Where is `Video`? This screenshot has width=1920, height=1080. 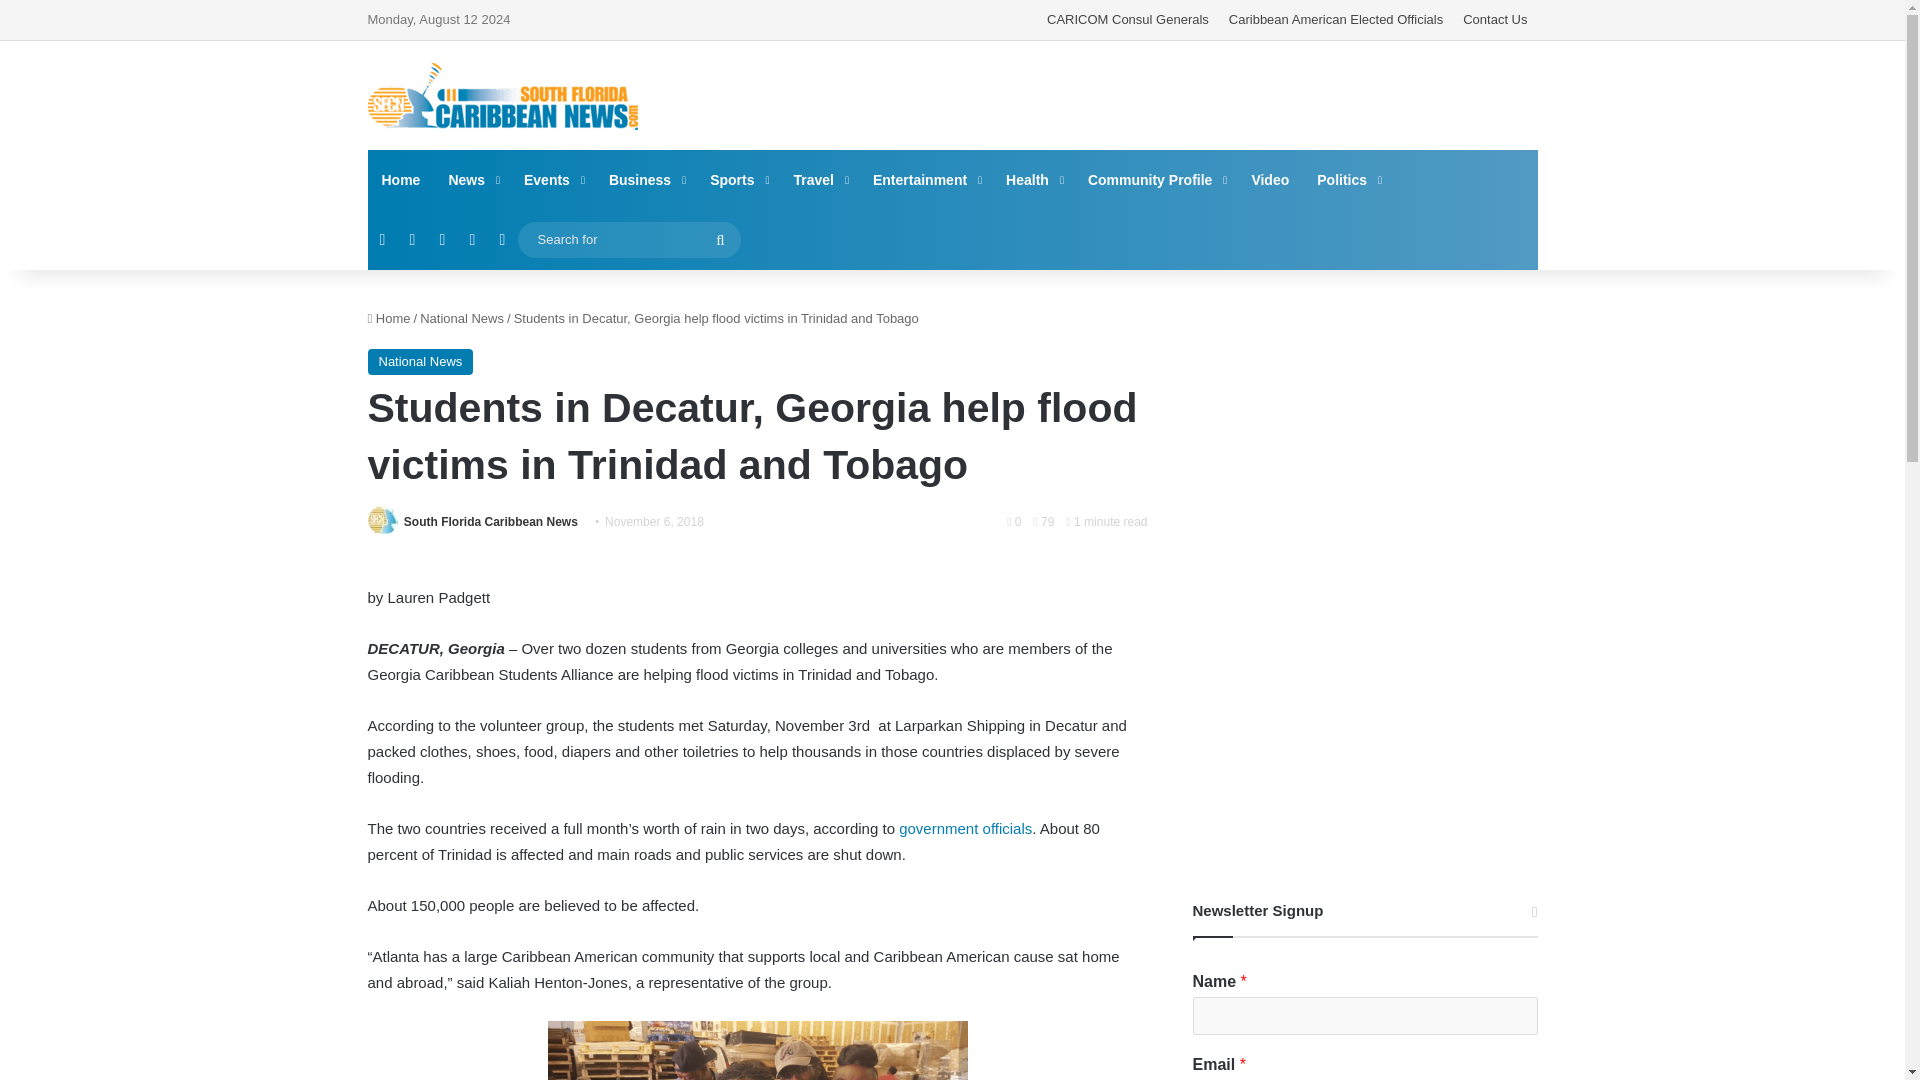 Video is located at coordinates (1270, 180).